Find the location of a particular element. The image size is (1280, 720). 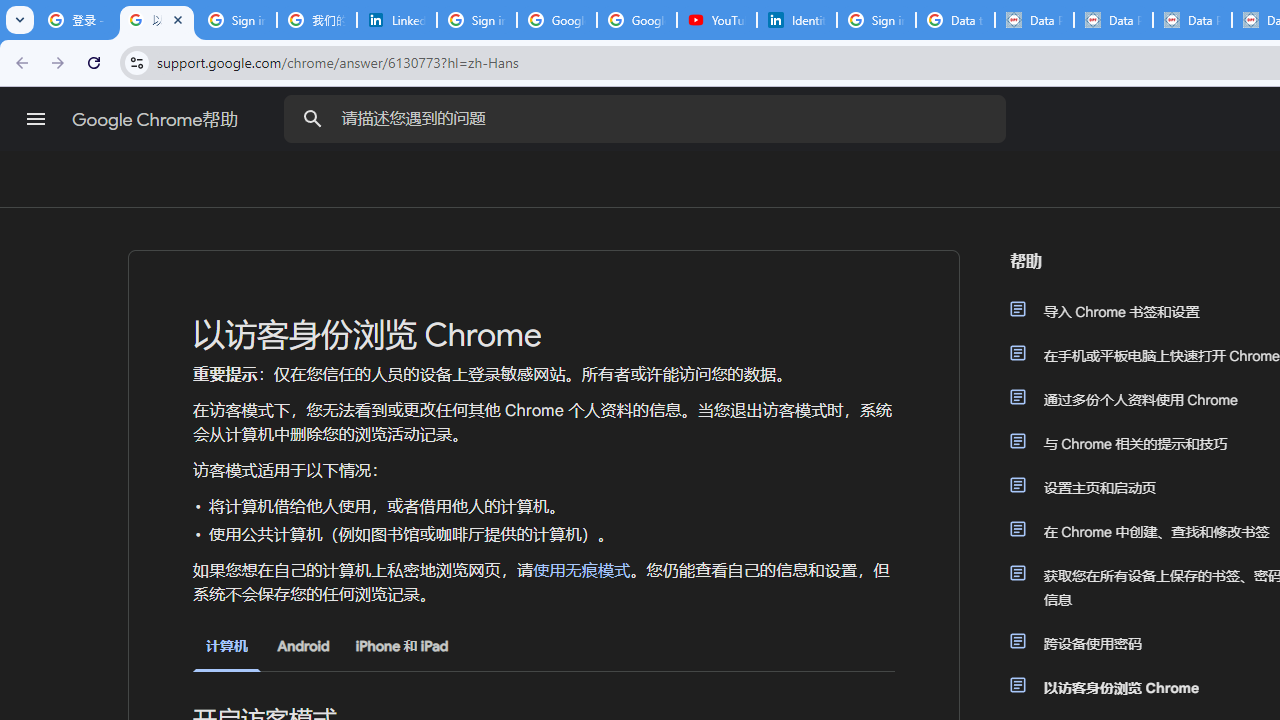

Data Privacy Framework is located at coordinates (1192, 20).